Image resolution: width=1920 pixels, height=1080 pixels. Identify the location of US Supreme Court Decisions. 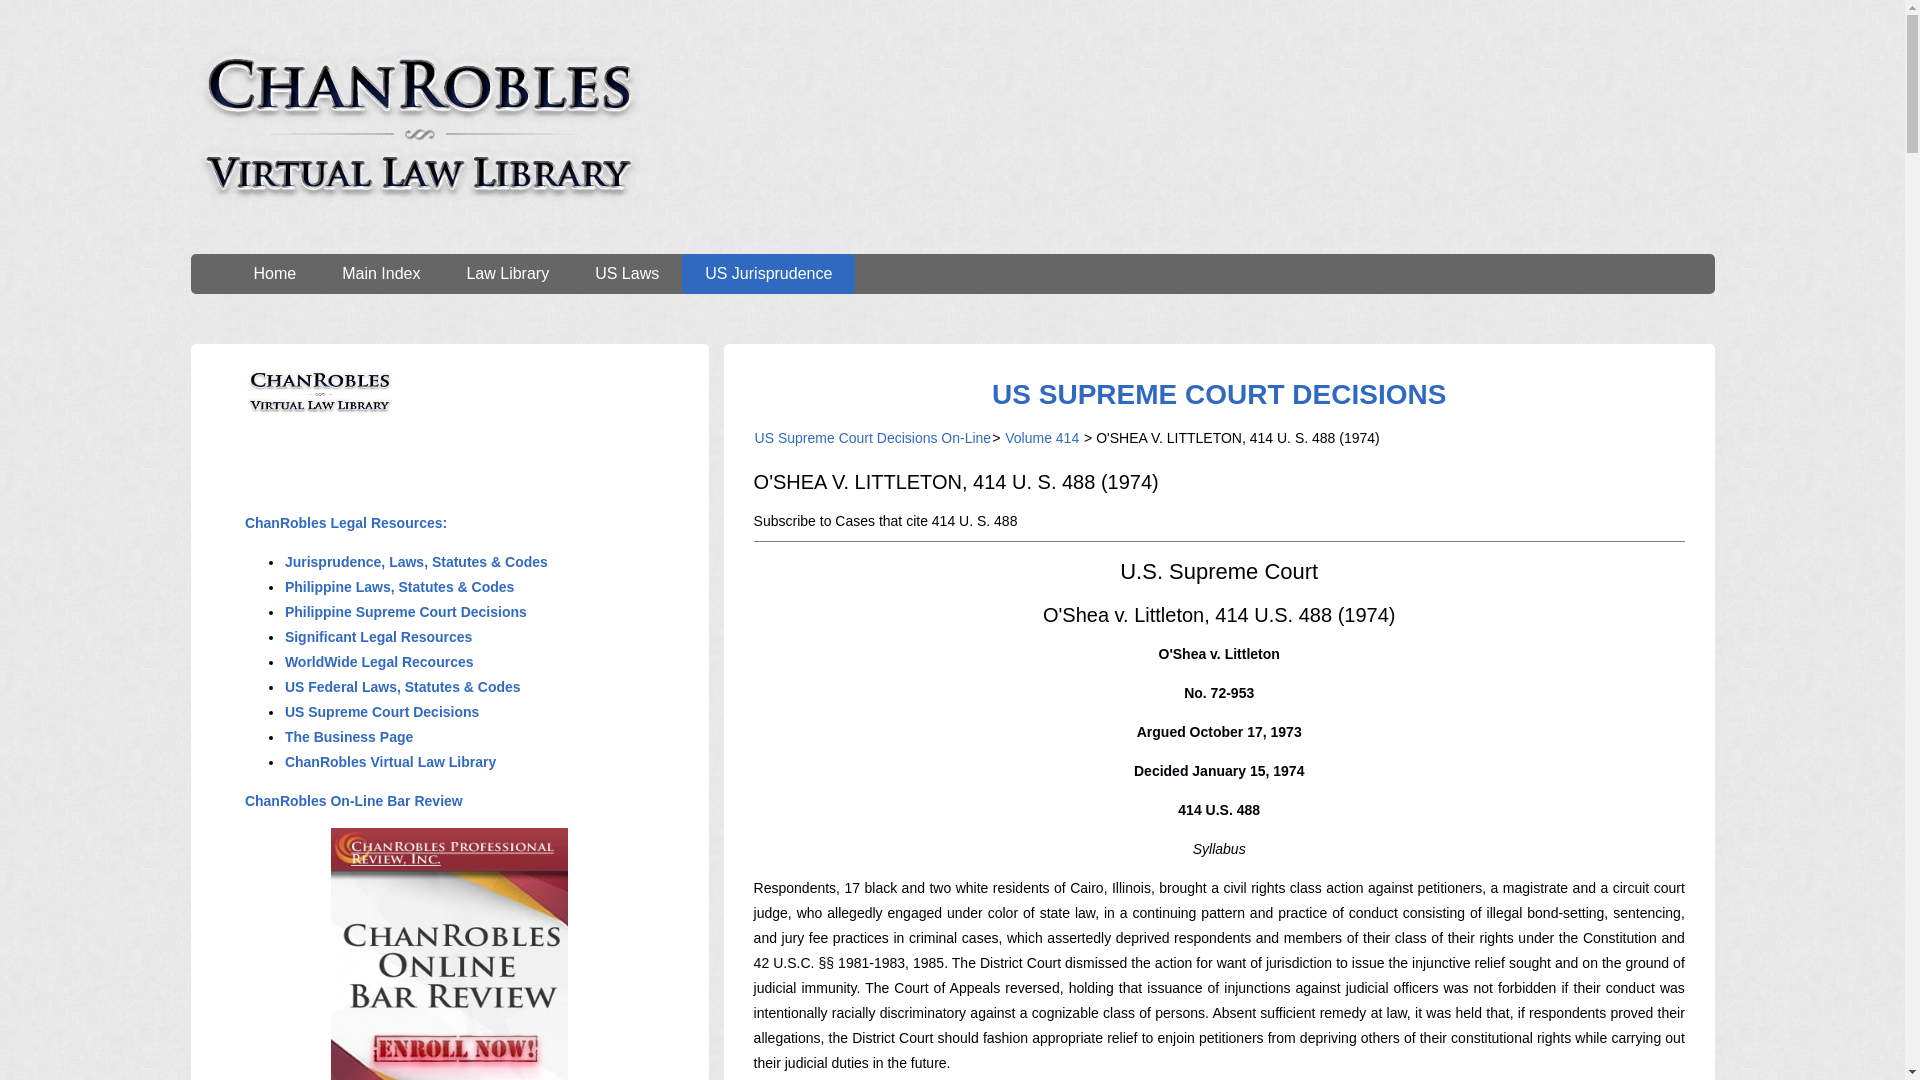
(382, 712).